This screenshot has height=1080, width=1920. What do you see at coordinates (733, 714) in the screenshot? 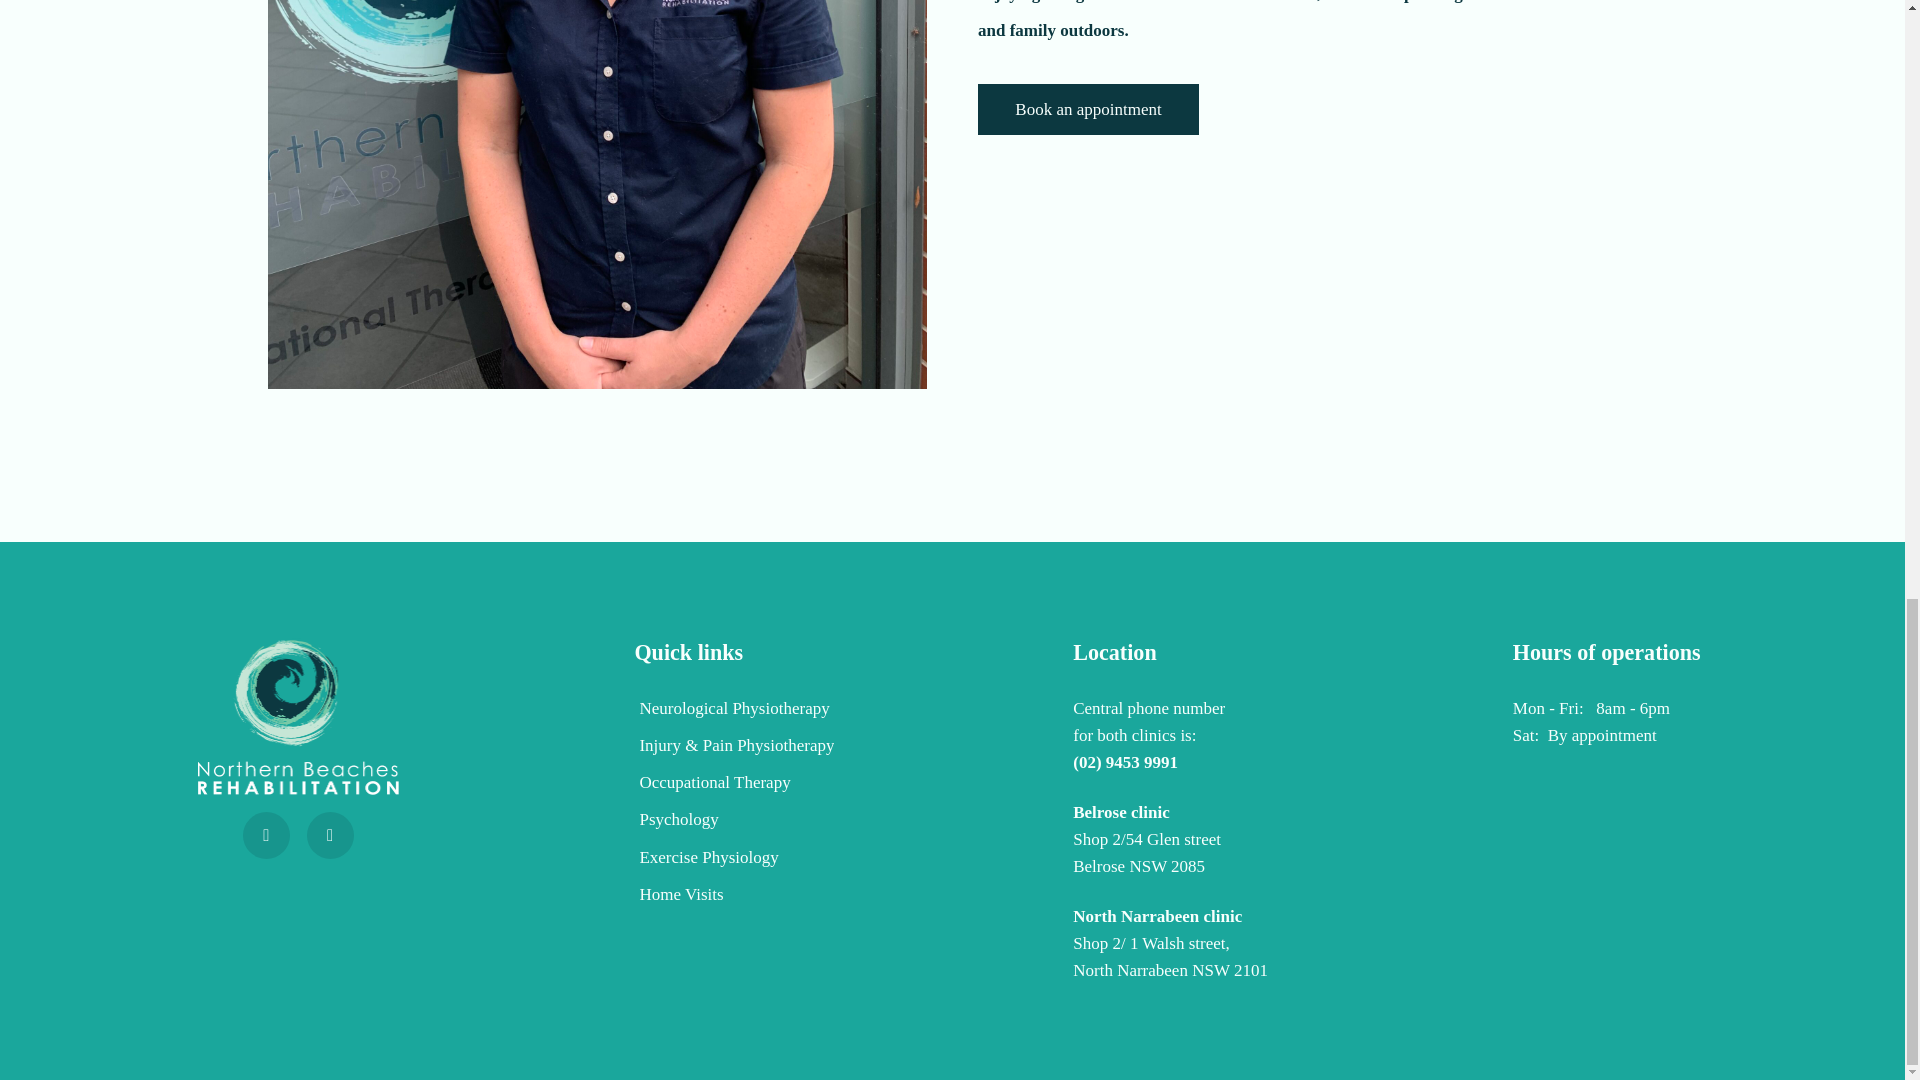
I see `Neurological Physiotherapy` at bounding box center [733, 714].